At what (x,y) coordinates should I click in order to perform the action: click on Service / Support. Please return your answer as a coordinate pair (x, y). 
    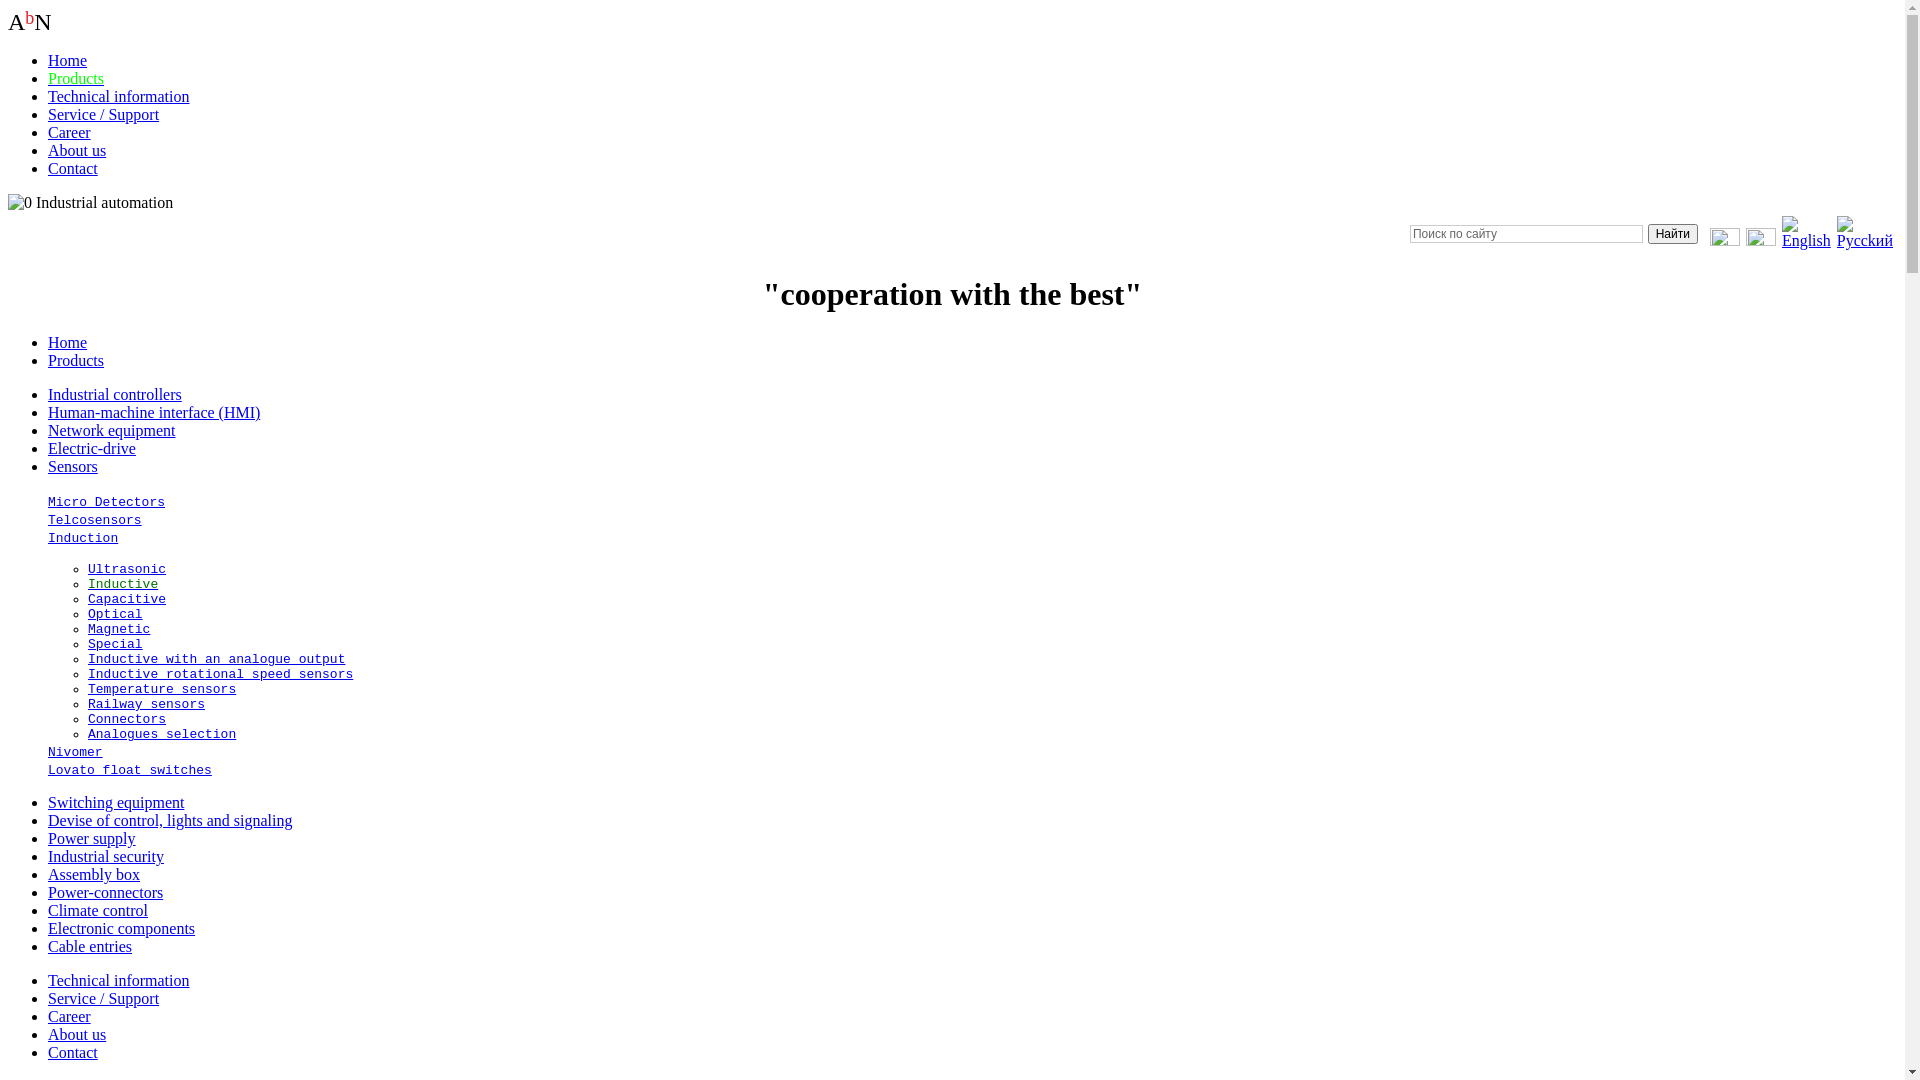
    Looking at the image, I should click on (104, 998).